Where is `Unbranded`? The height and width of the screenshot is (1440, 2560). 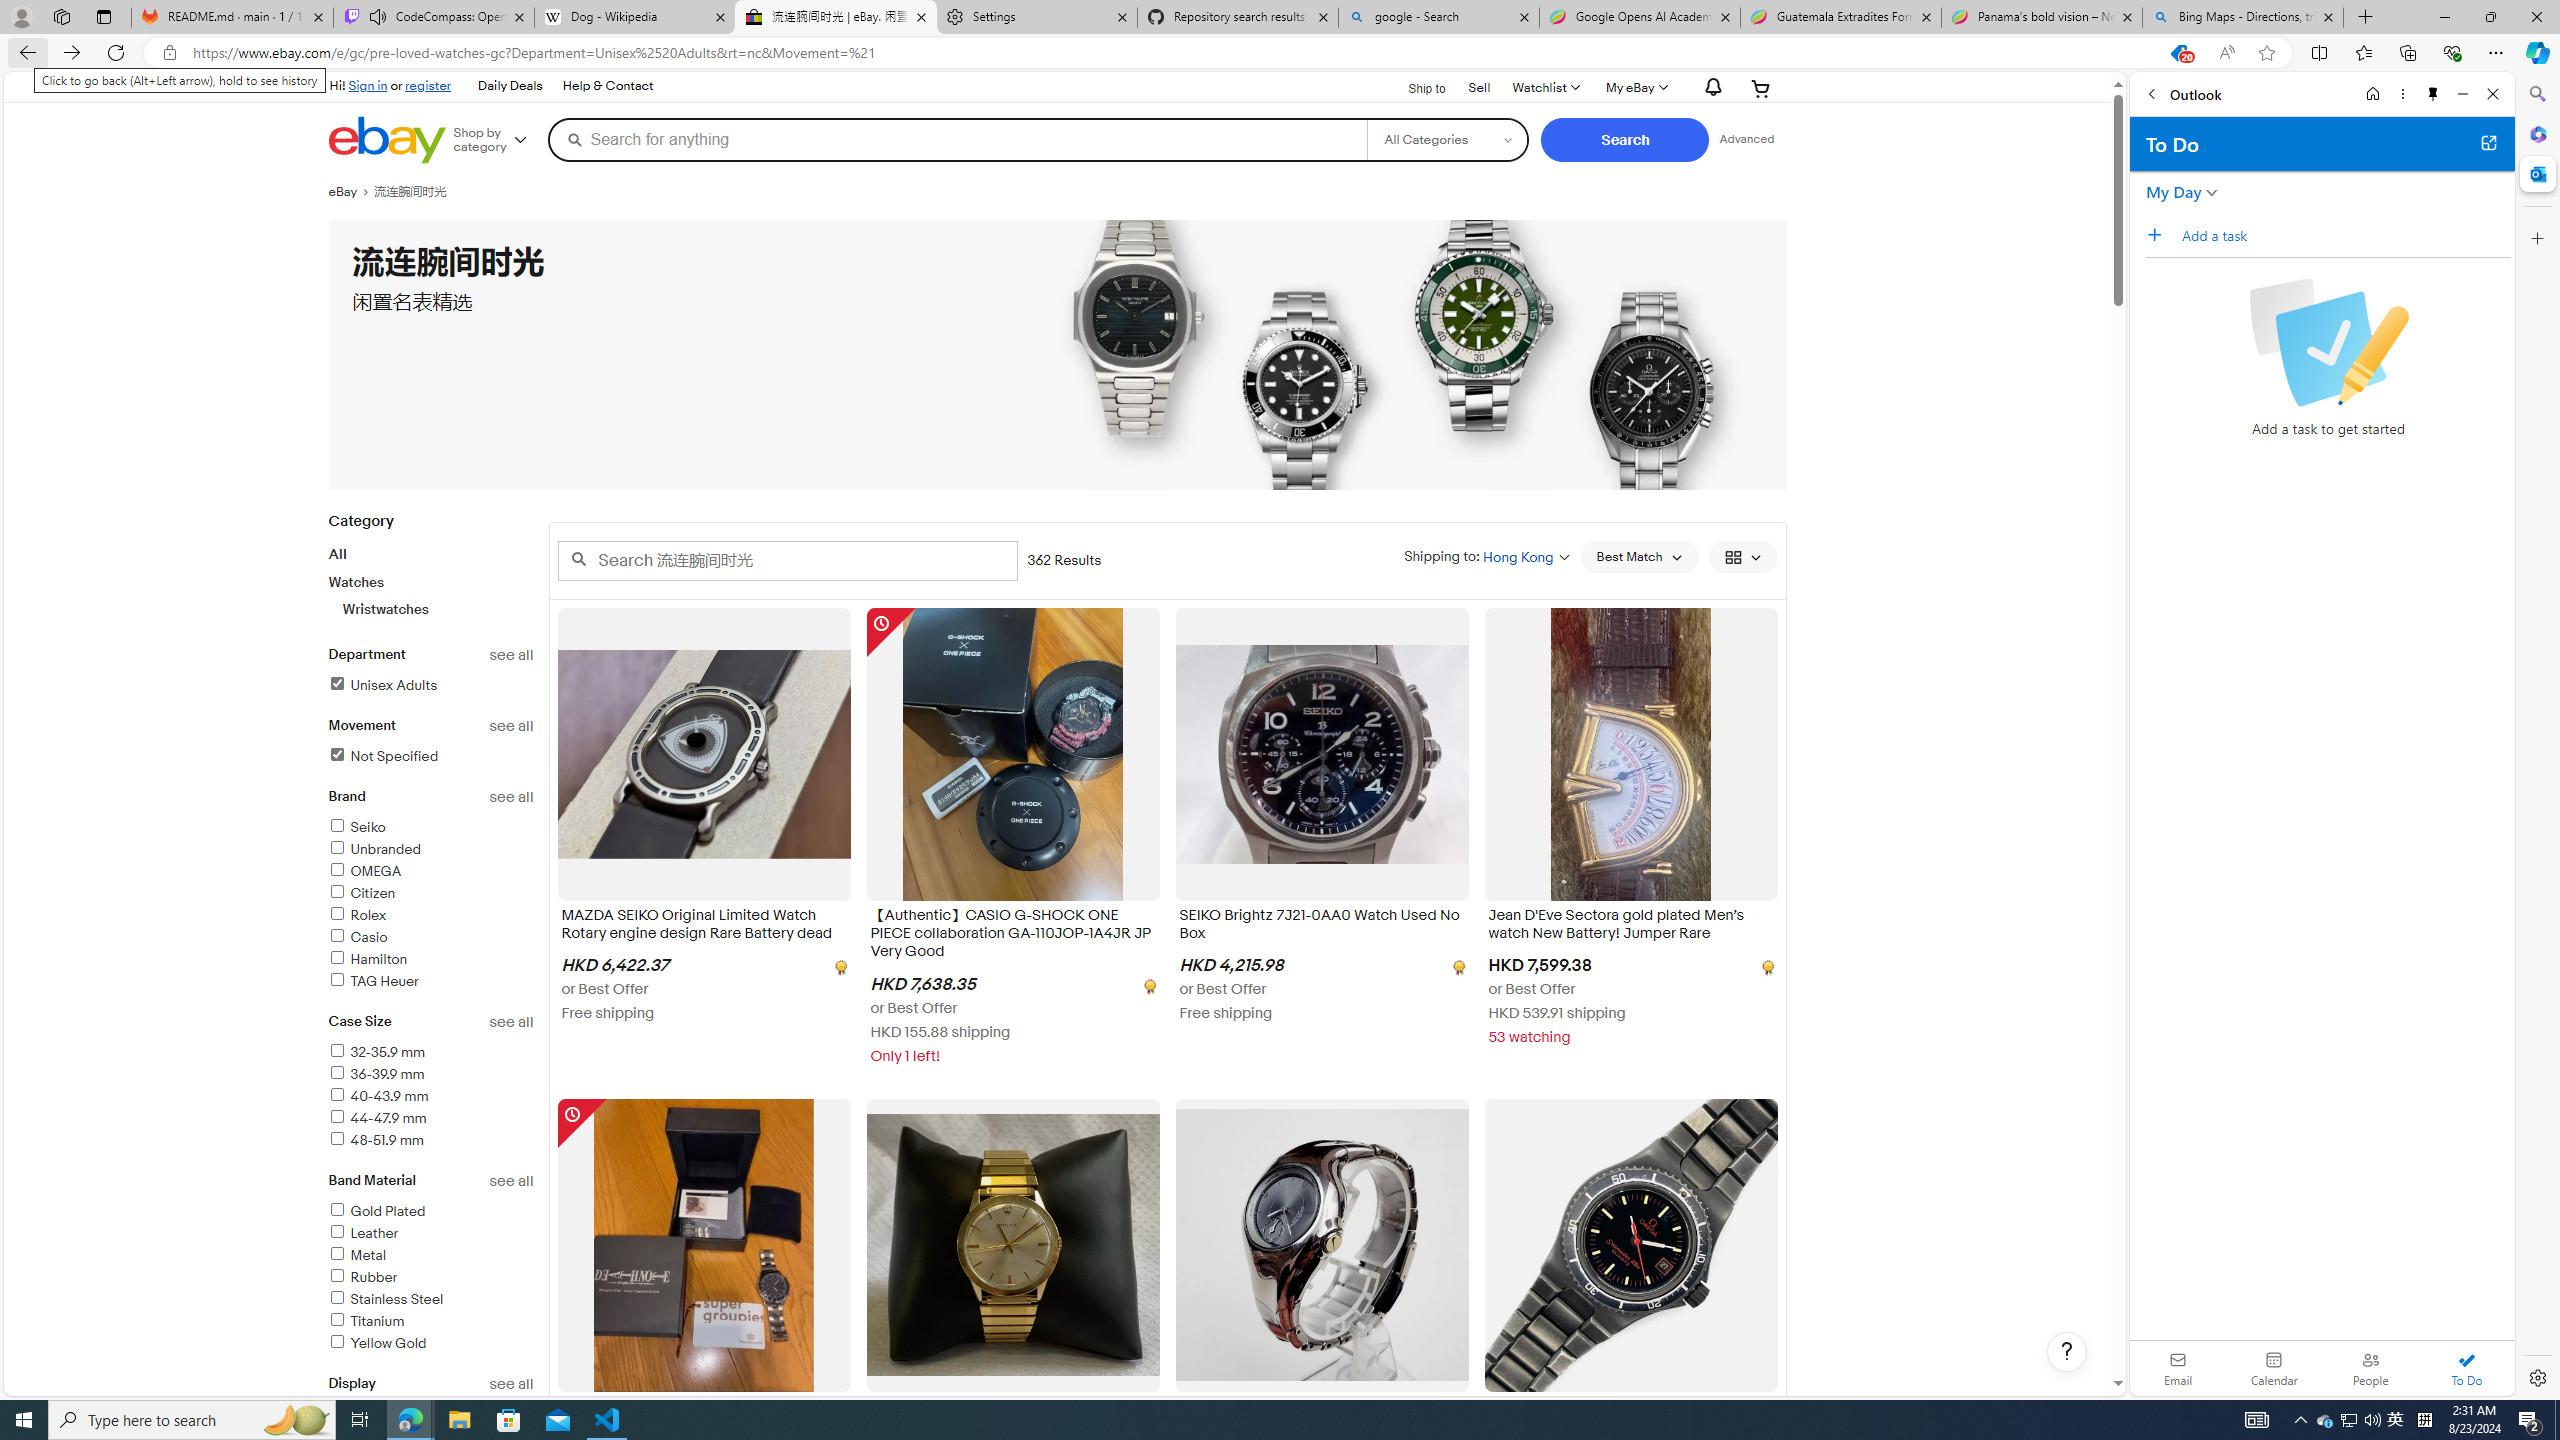
Unbranded is located at coordinates (431, 850).